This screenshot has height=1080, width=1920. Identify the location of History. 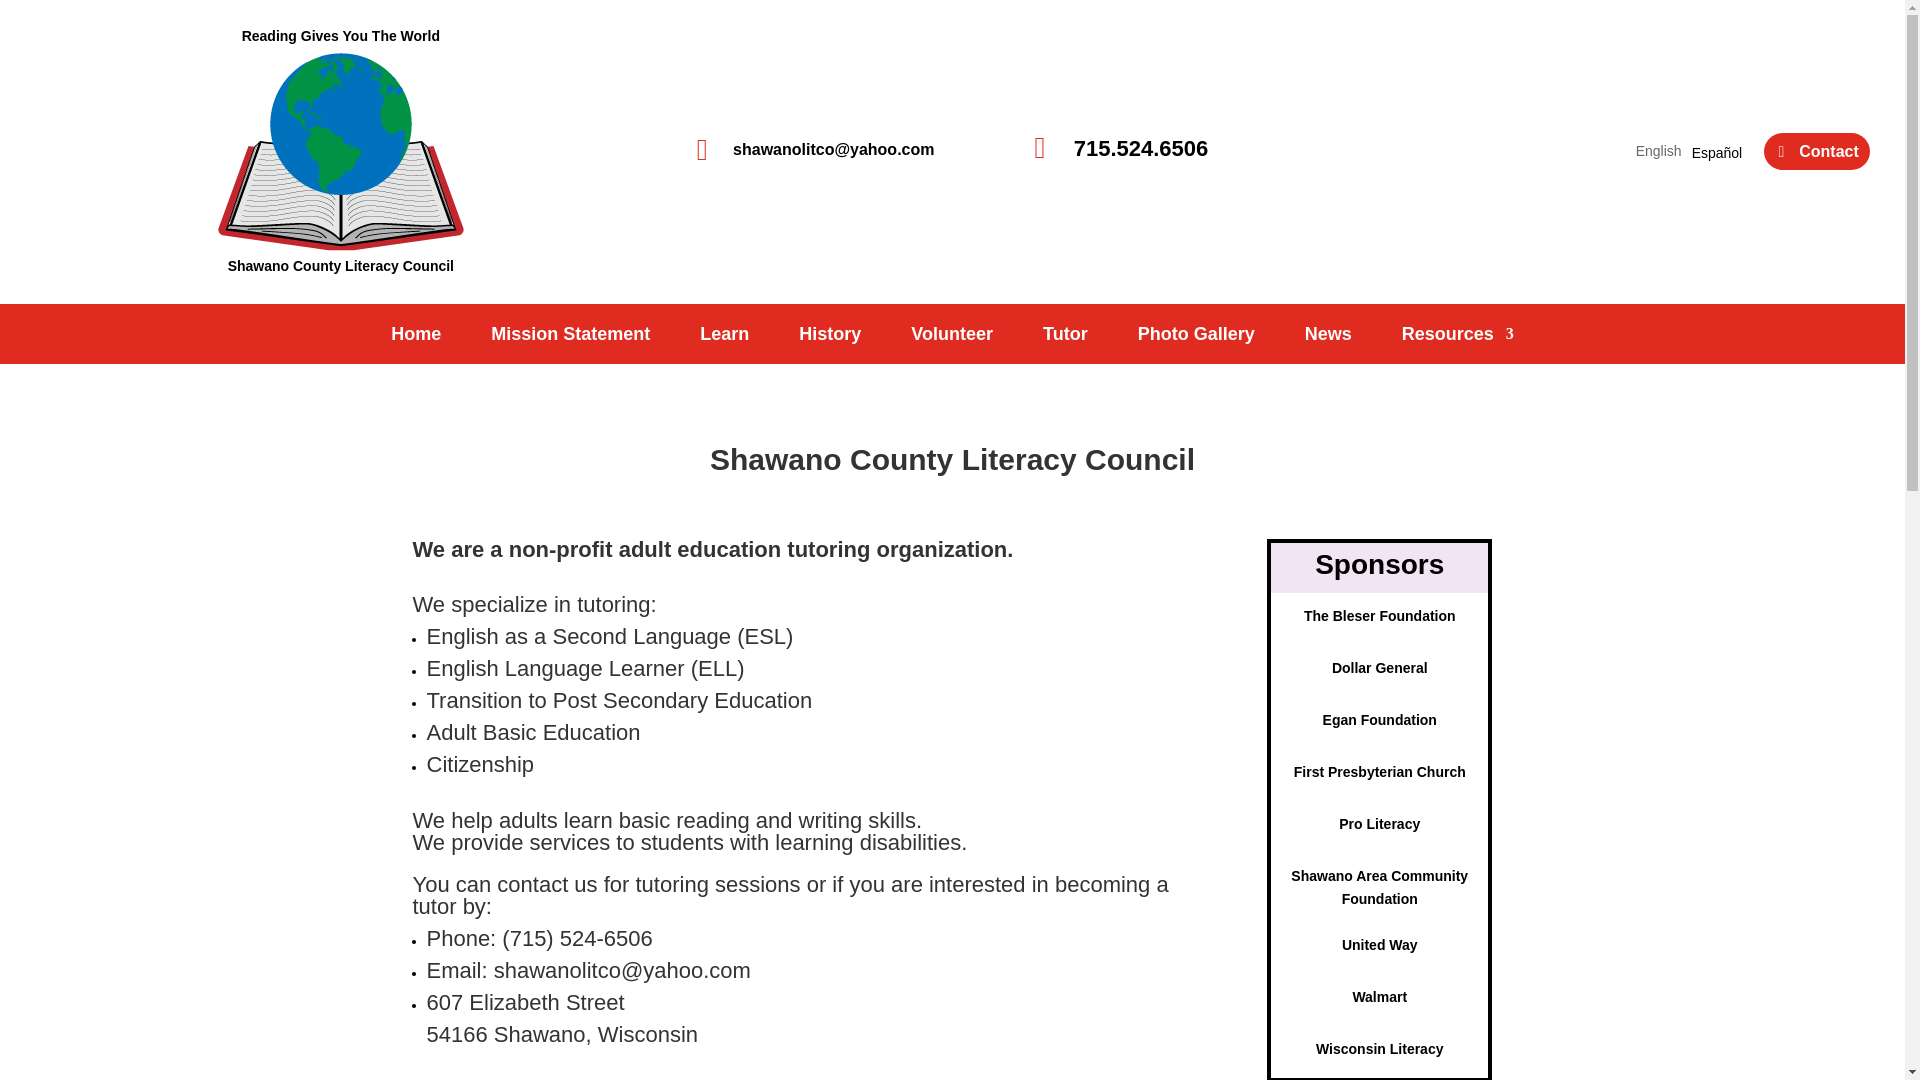
(829, 338).